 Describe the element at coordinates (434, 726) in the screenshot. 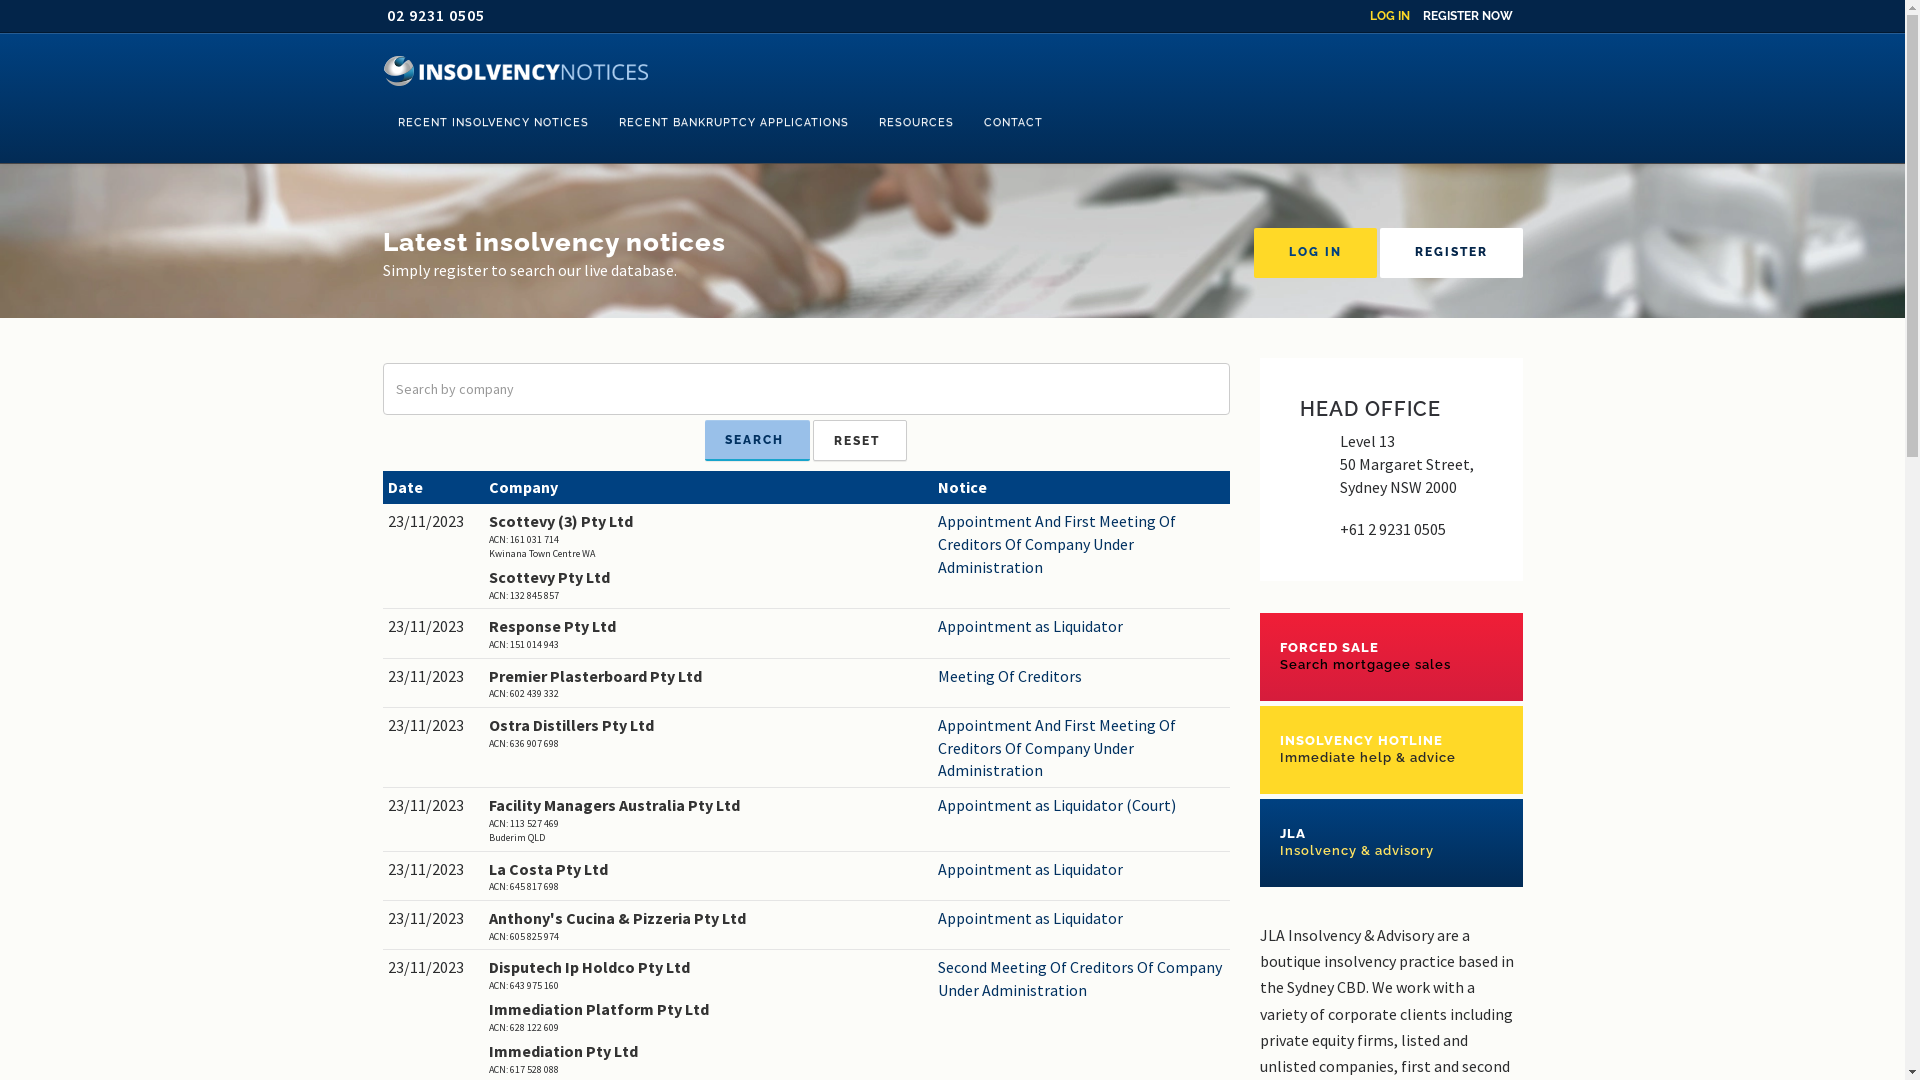

I see `23/11/2023` at that location.